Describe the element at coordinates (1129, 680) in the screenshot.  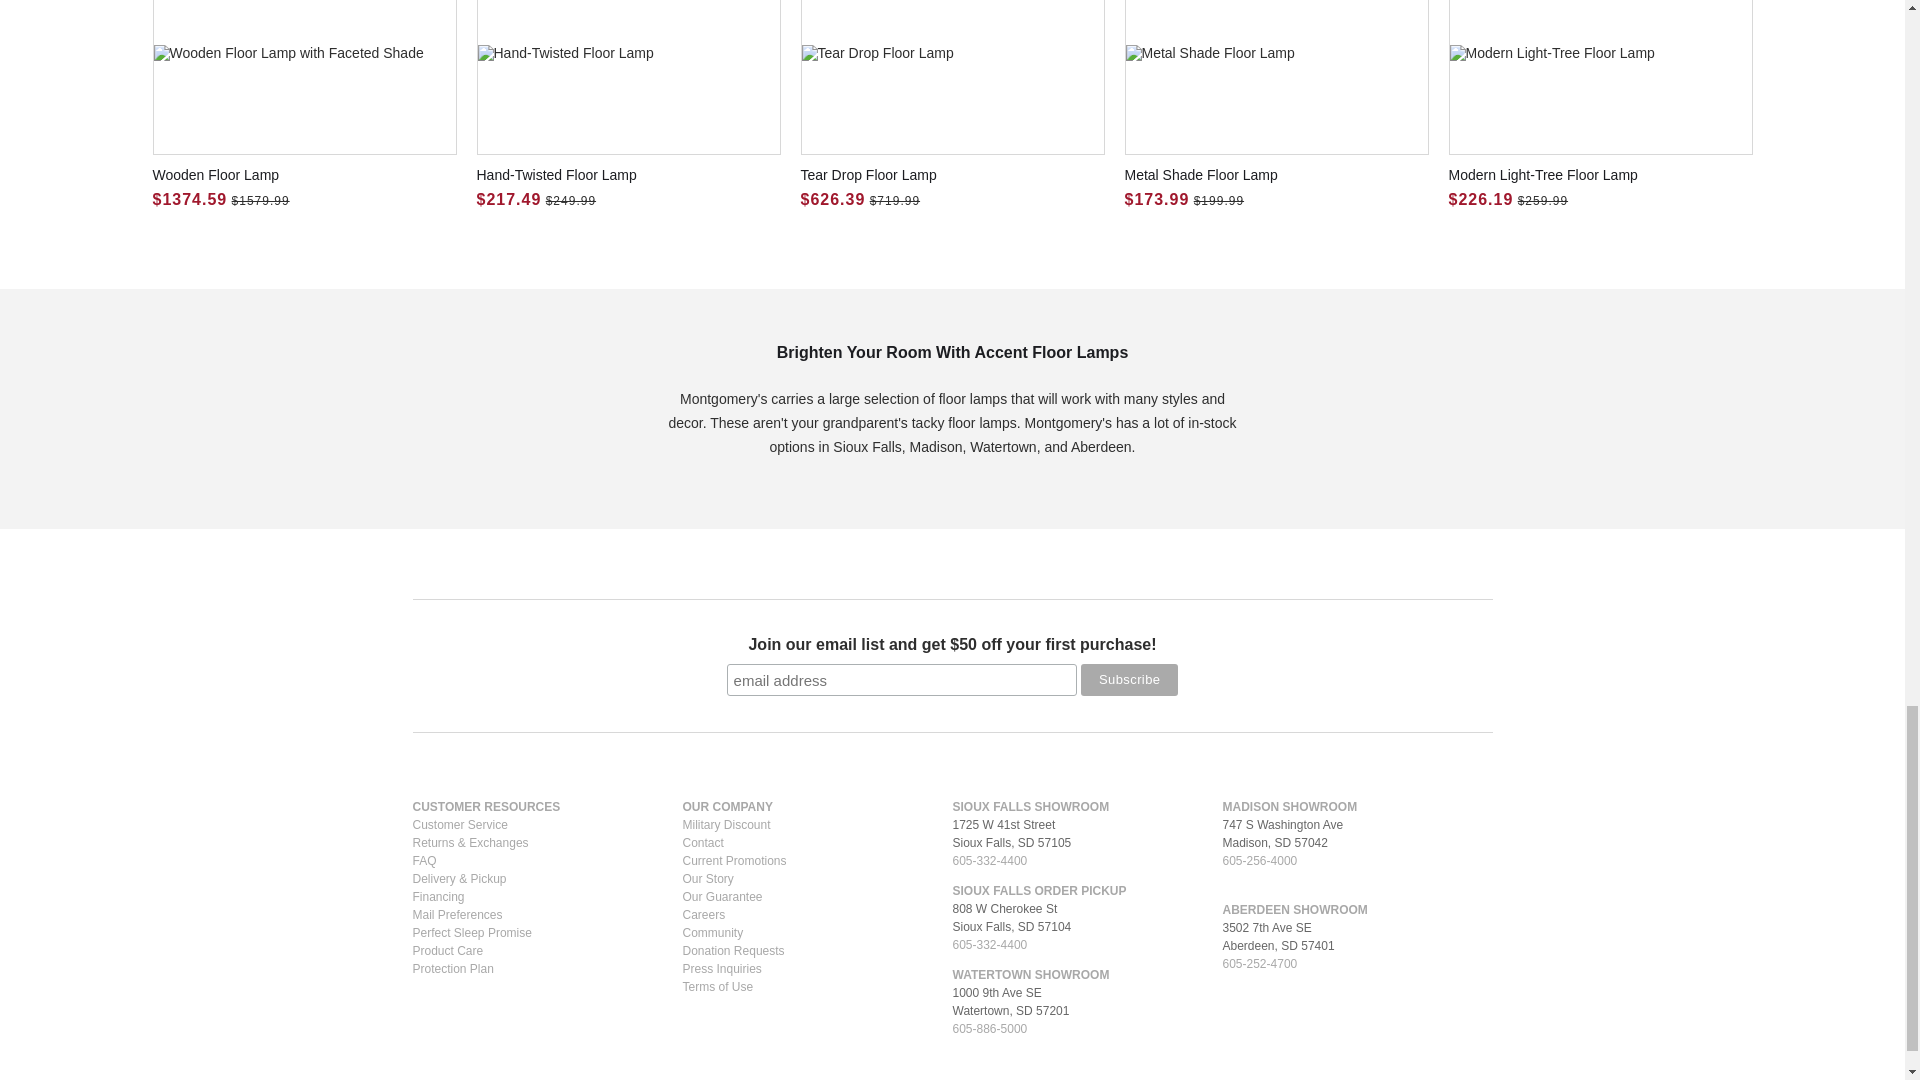
I see `Subscribe` at that location.